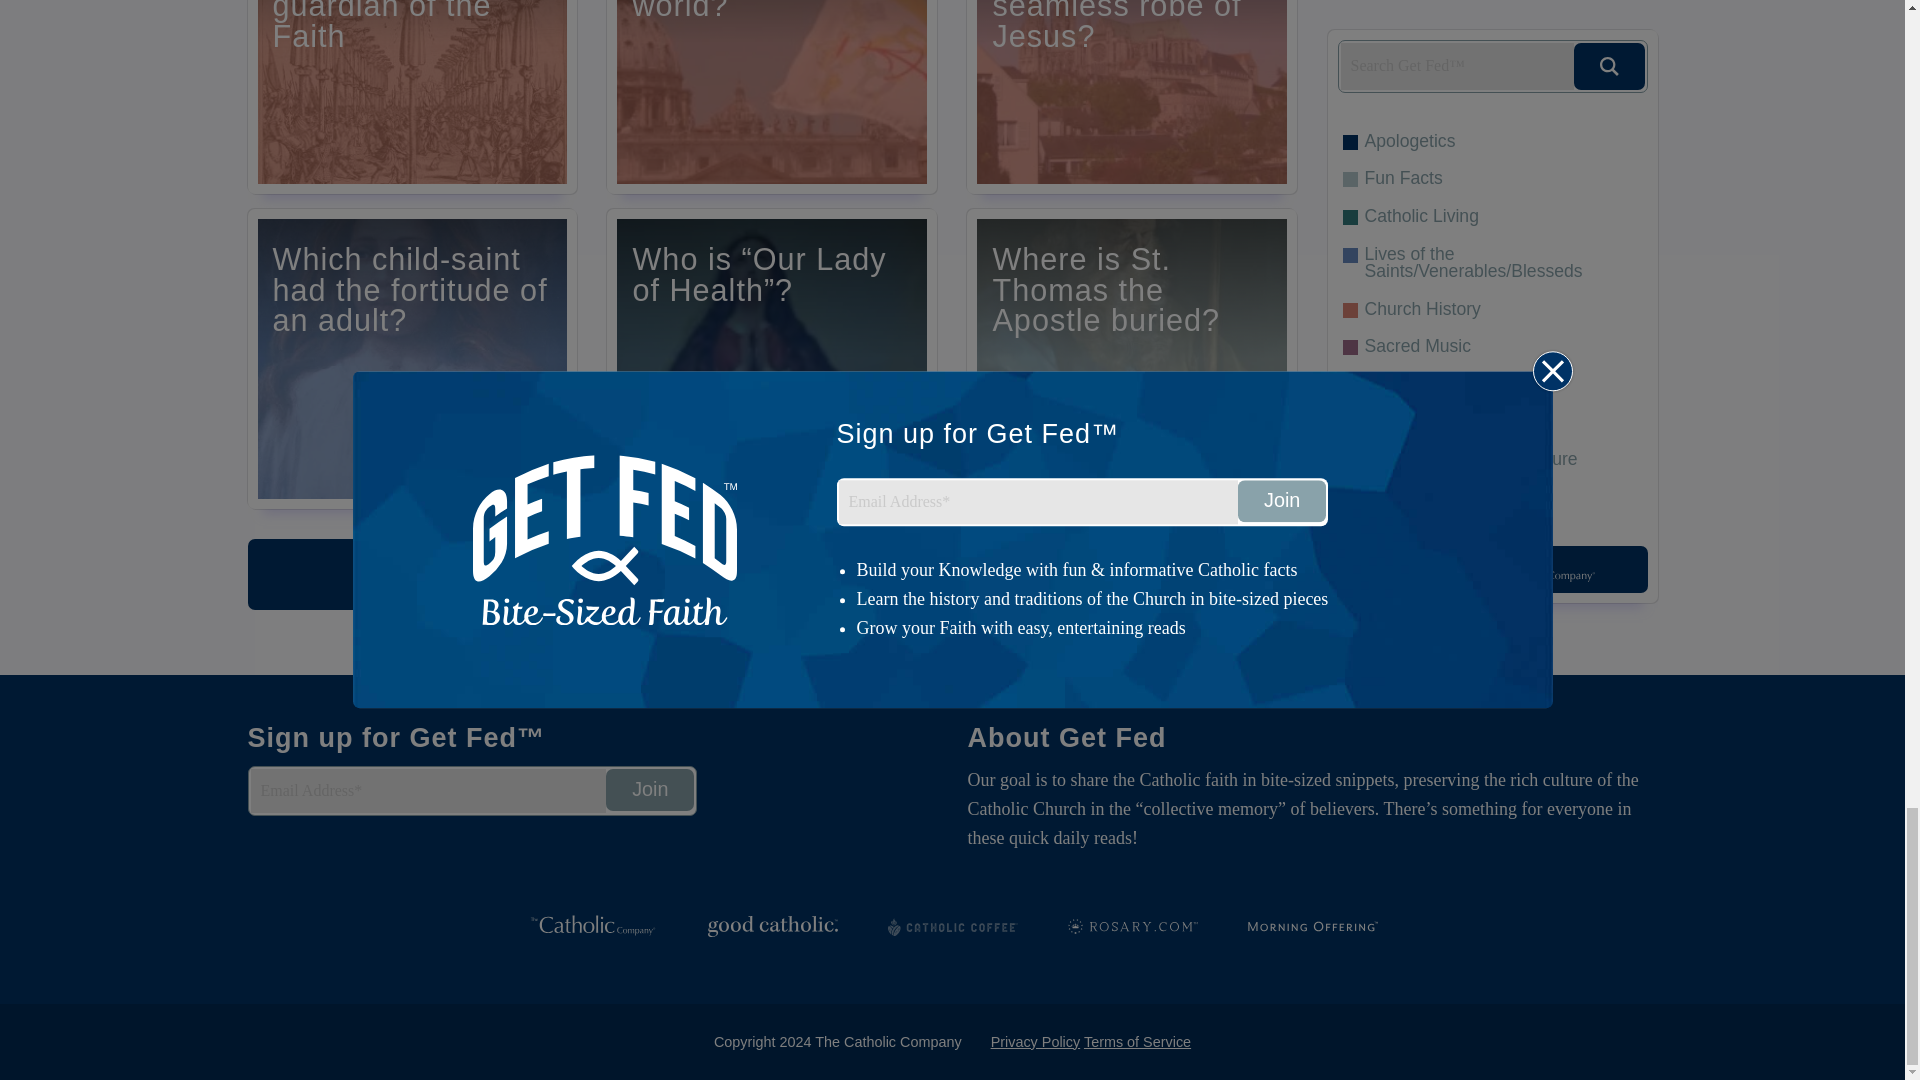  Describe the element at coordinates (771, 97) in the screenshot. I see `Where is the oldest bible in the world?` at that location.